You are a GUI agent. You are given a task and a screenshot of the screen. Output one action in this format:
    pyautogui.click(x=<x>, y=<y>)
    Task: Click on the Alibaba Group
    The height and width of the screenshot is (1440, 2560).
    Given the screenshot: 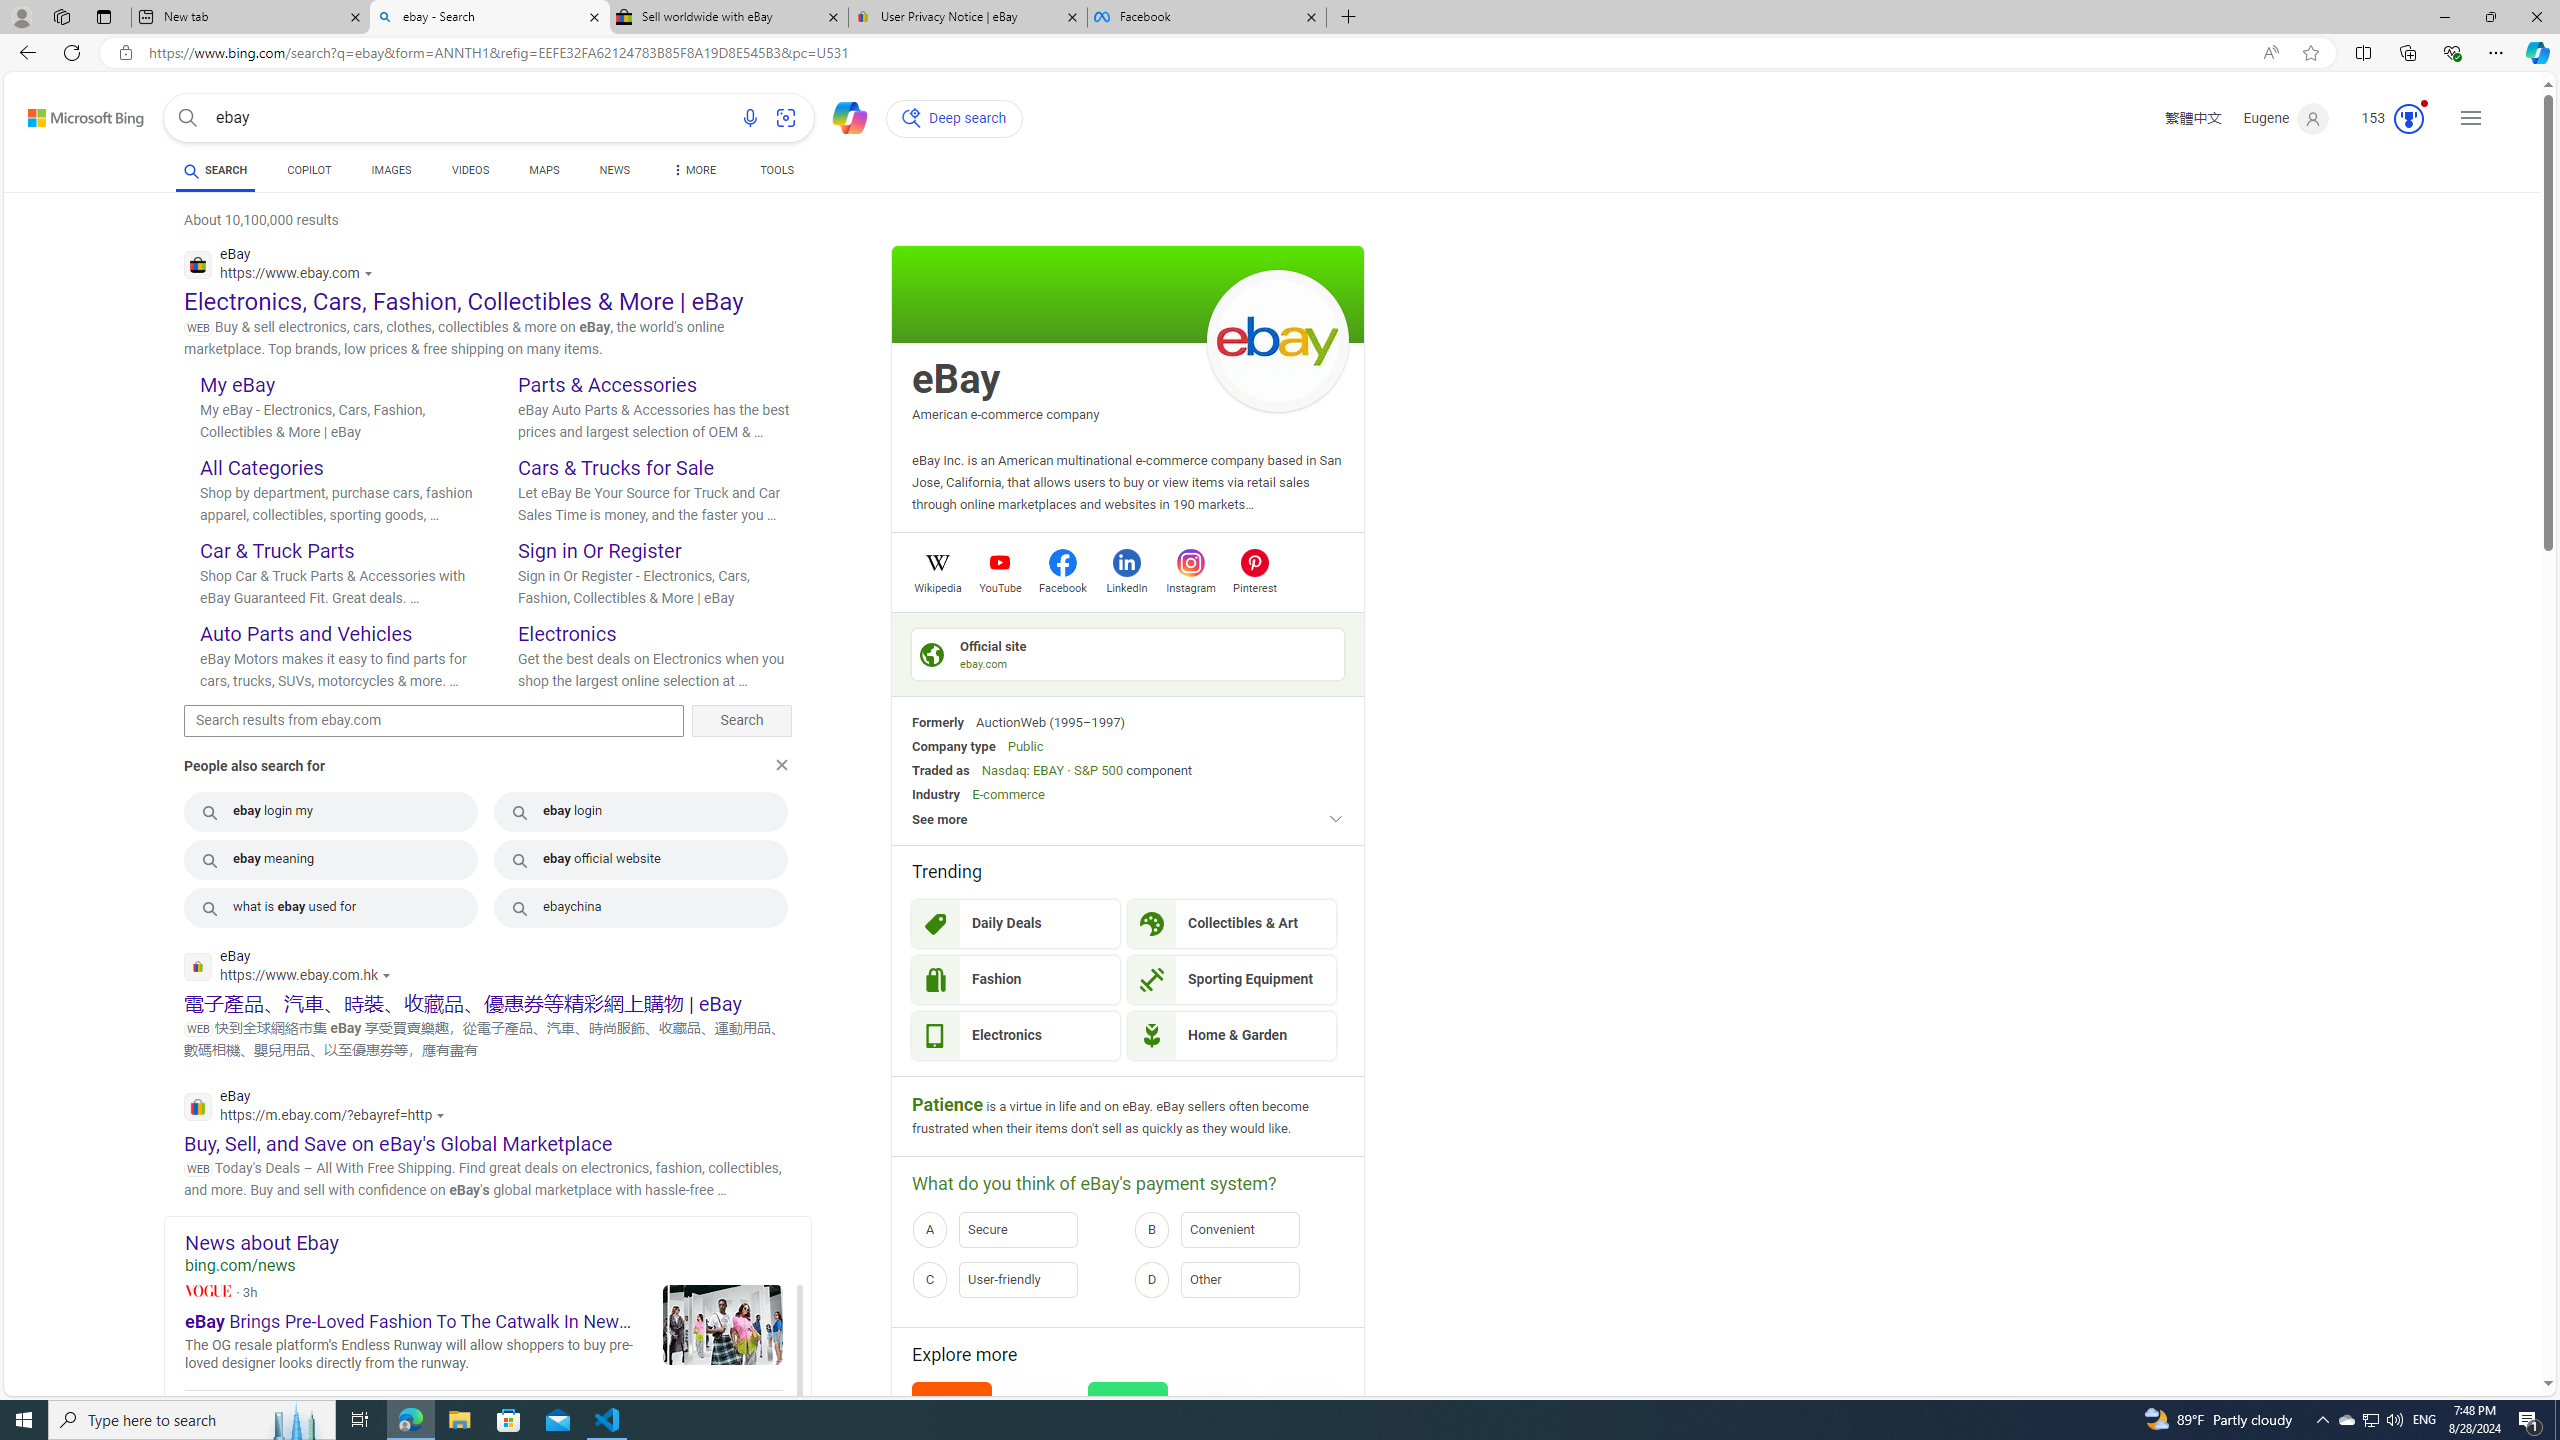 What is the action you would take?
    pyautogui.click(x=952, y=1422)
    